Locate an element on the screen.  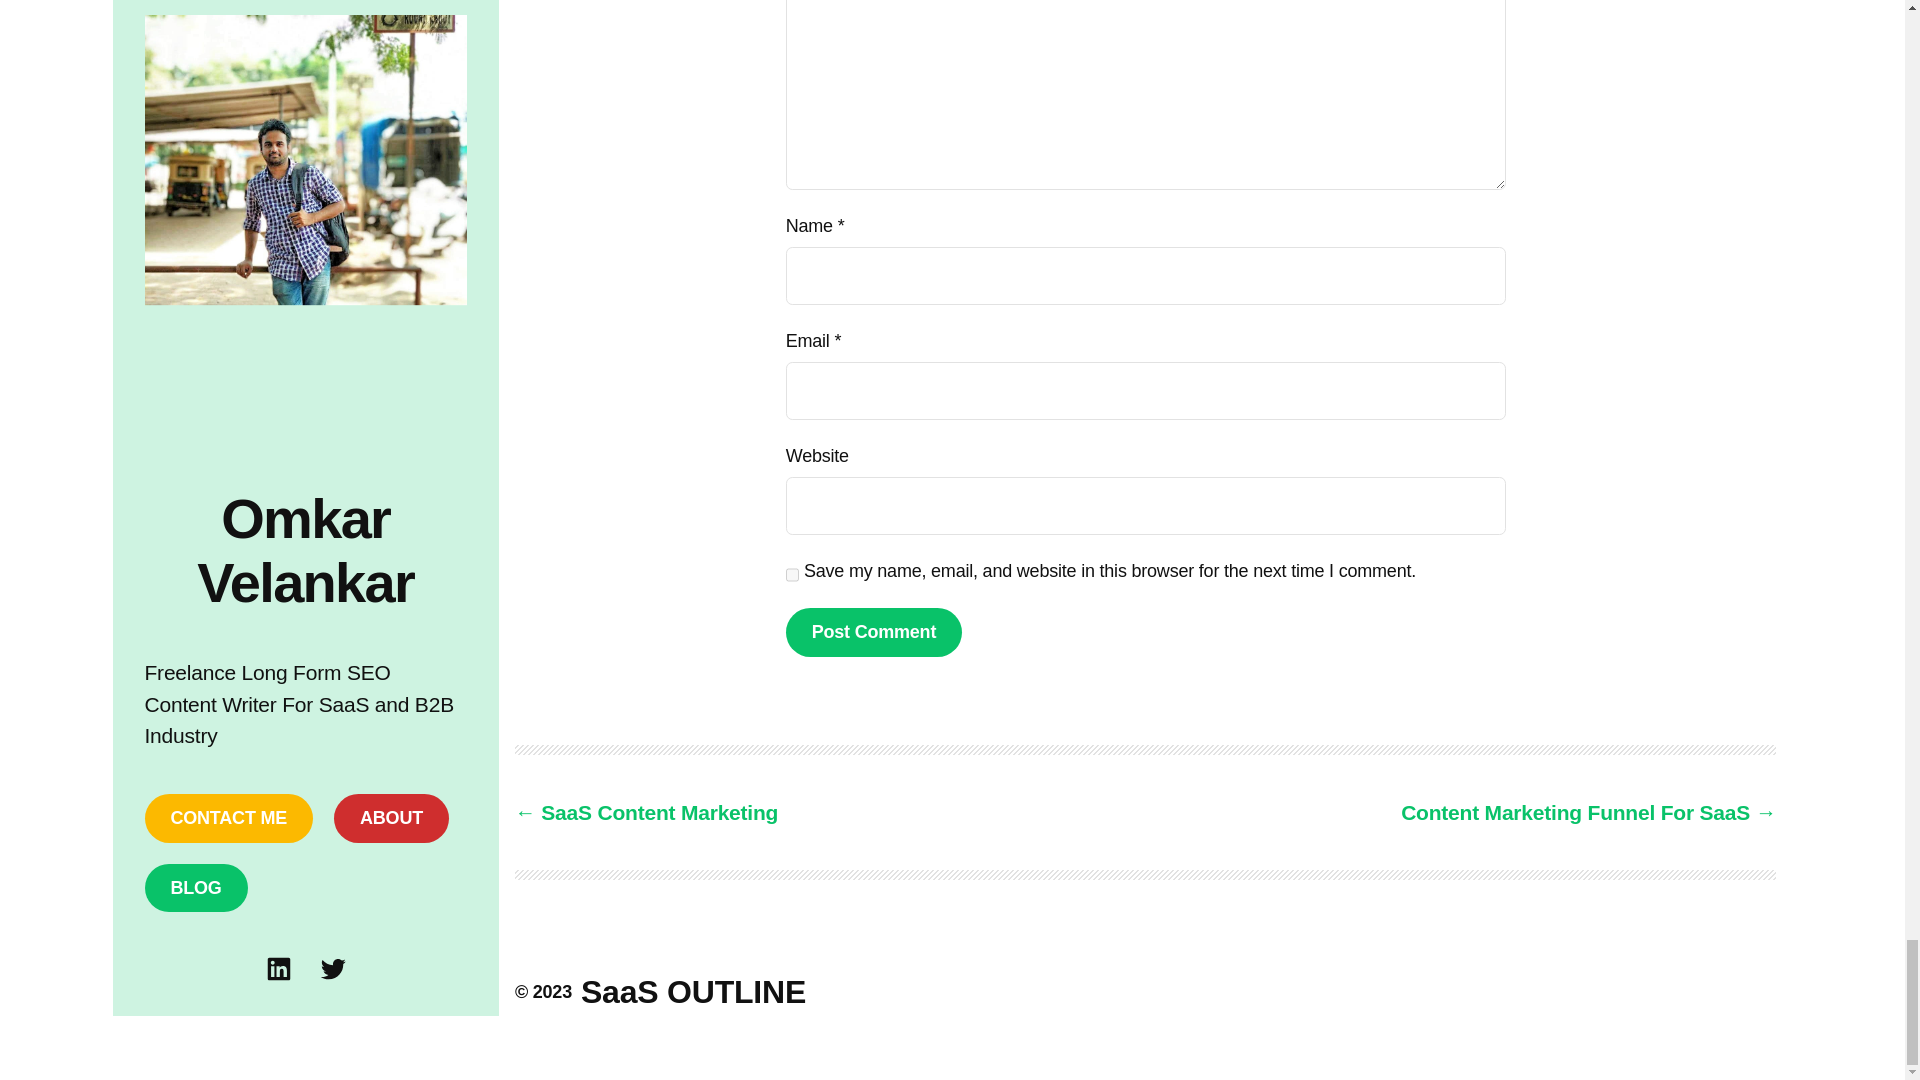
SaaS Content Marketing is located at coordinates (646, 812).